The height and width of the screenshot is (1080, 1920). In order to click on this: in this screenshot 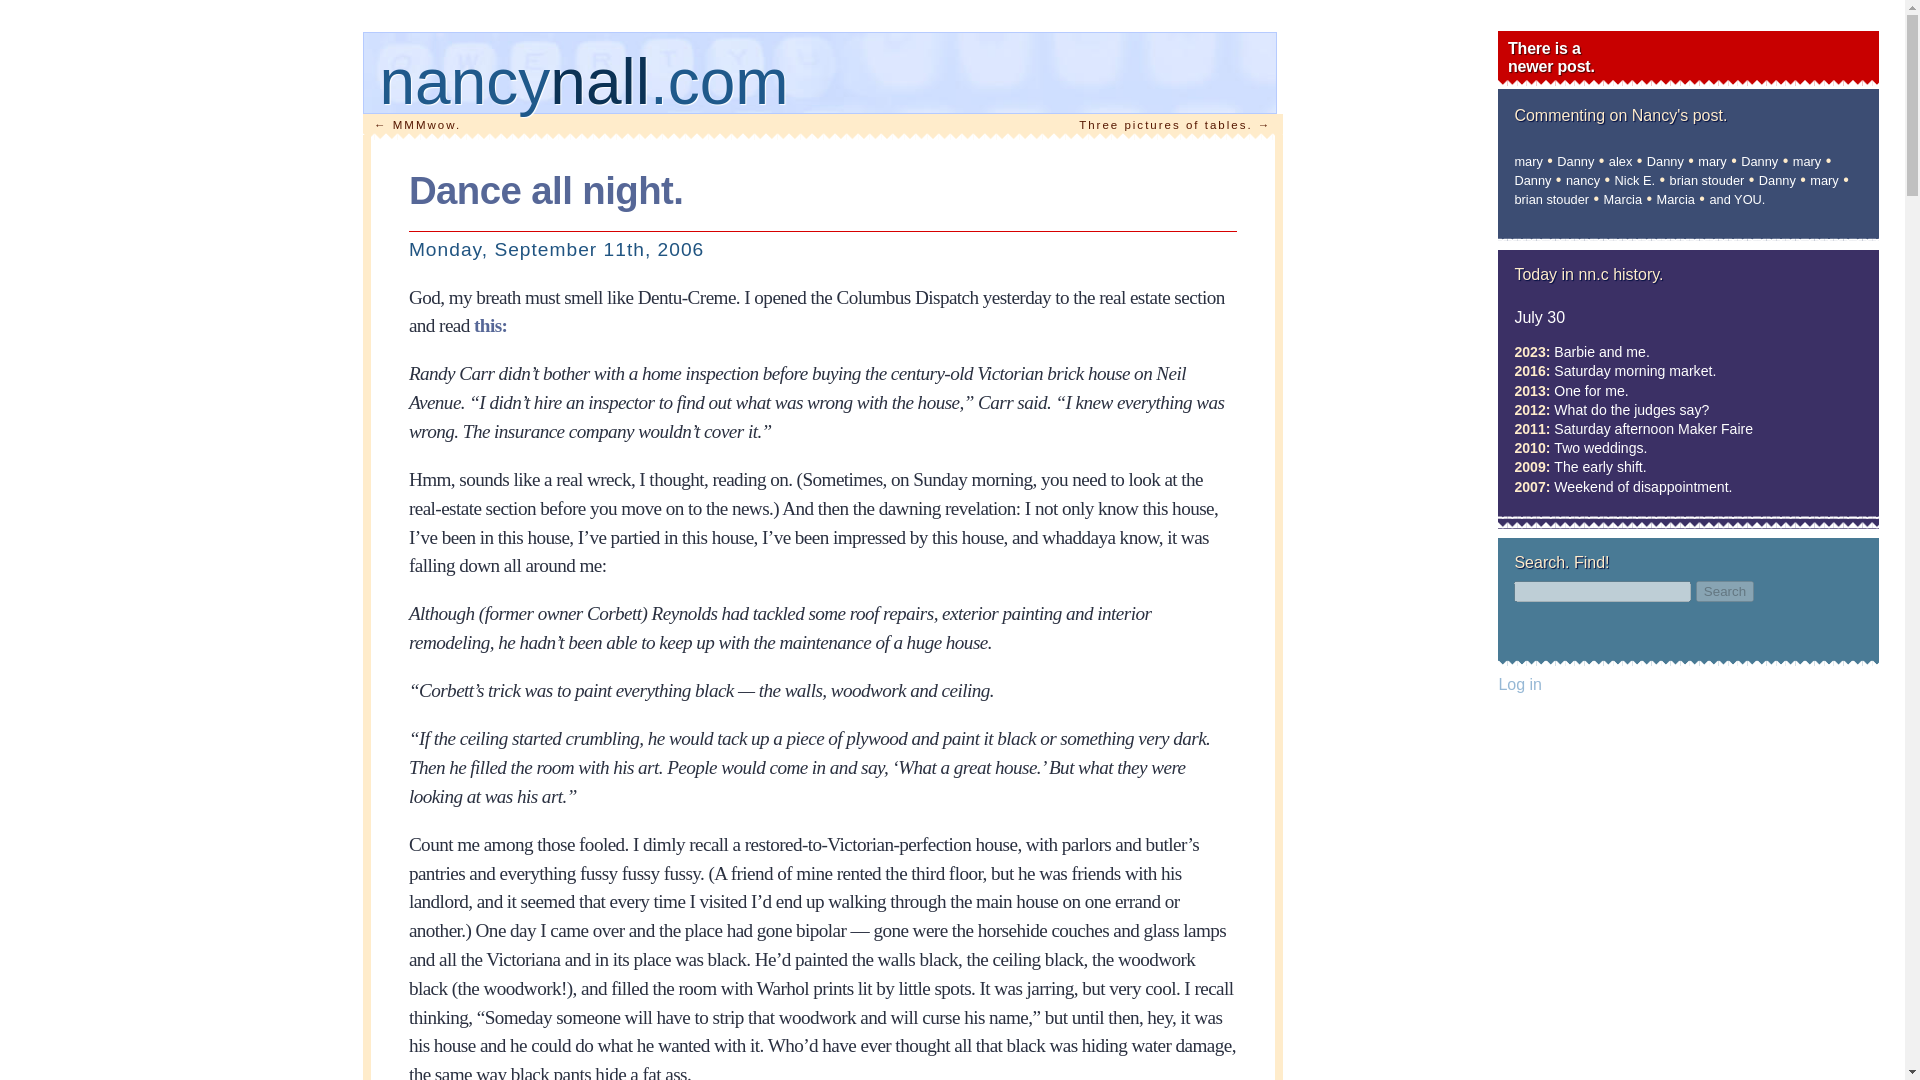, I will do `click(1680, 119)`.